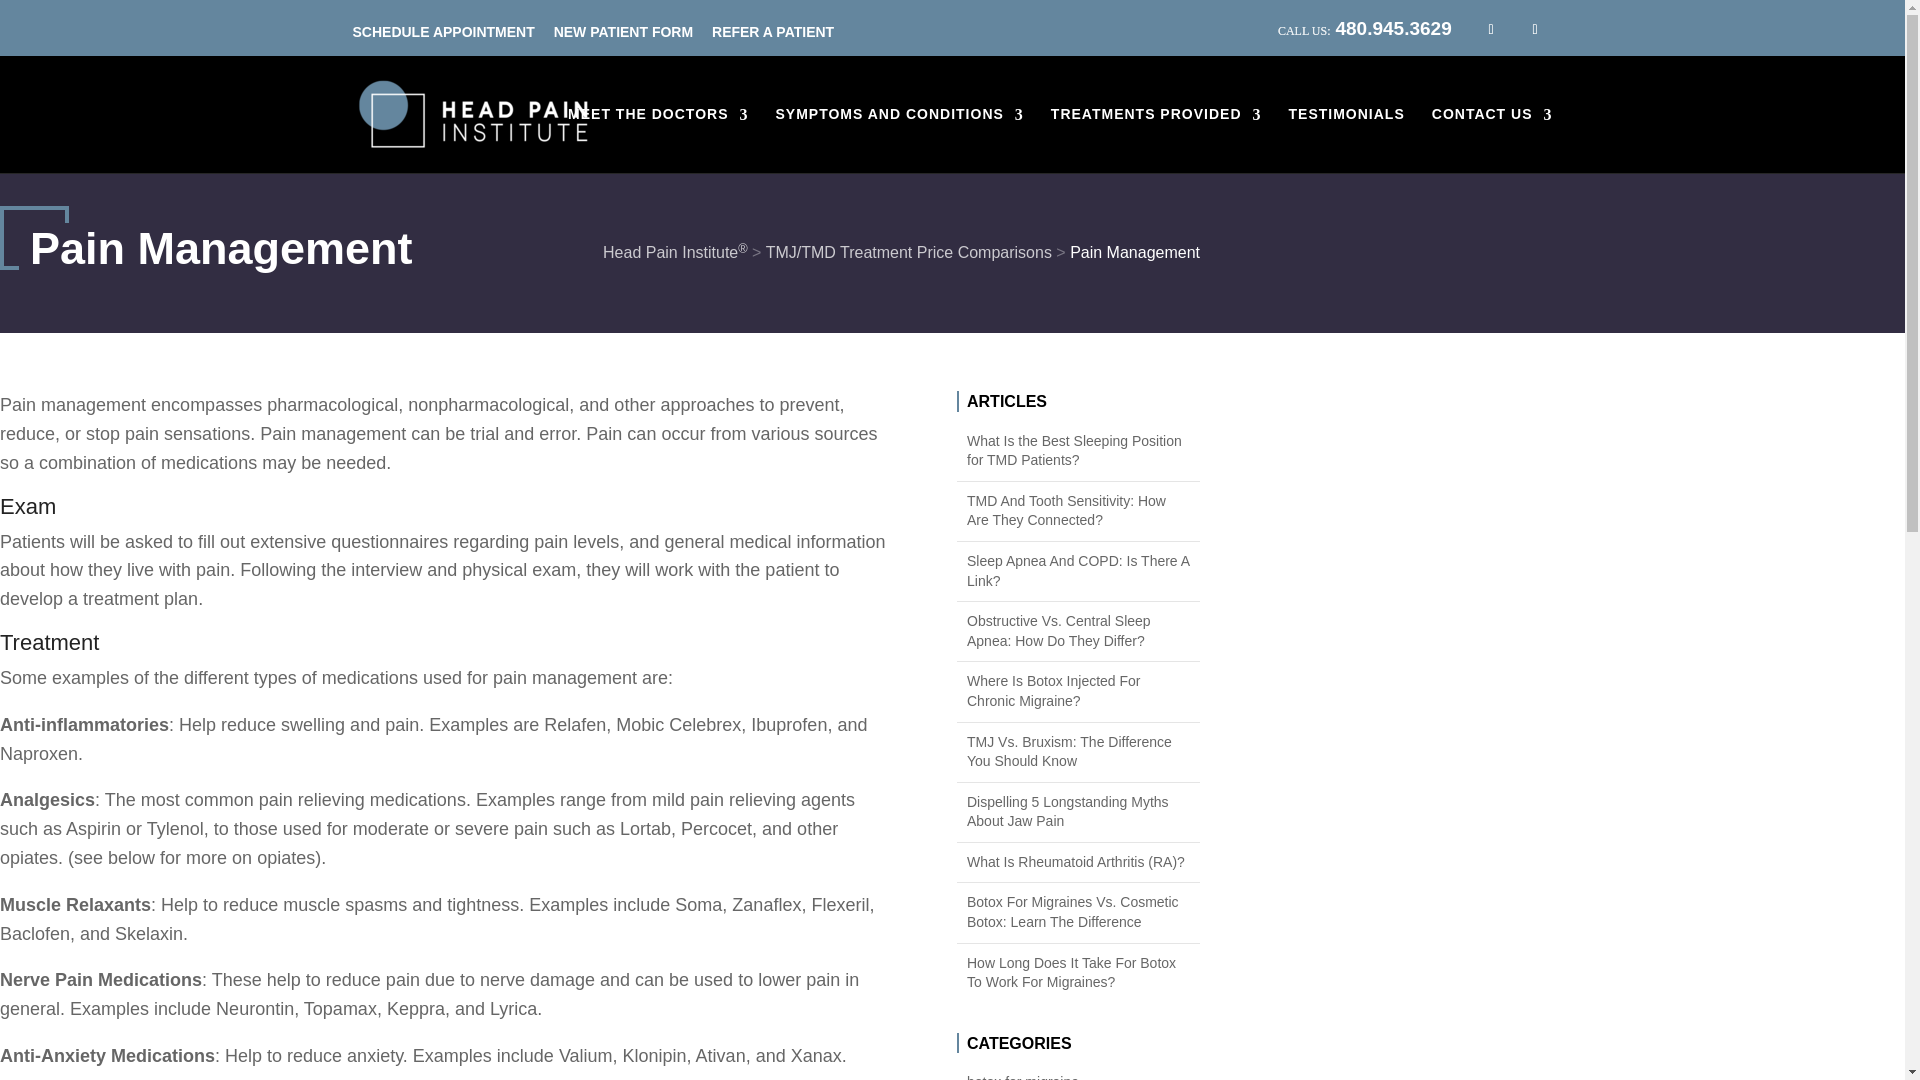 Image resolution: width=1920 pixels, height=1080 pixels. Describe the element at coordinates (1078, 690) in the screenshot. I see `Where Is Botox Injected For Chronic Migraine?` at that location.